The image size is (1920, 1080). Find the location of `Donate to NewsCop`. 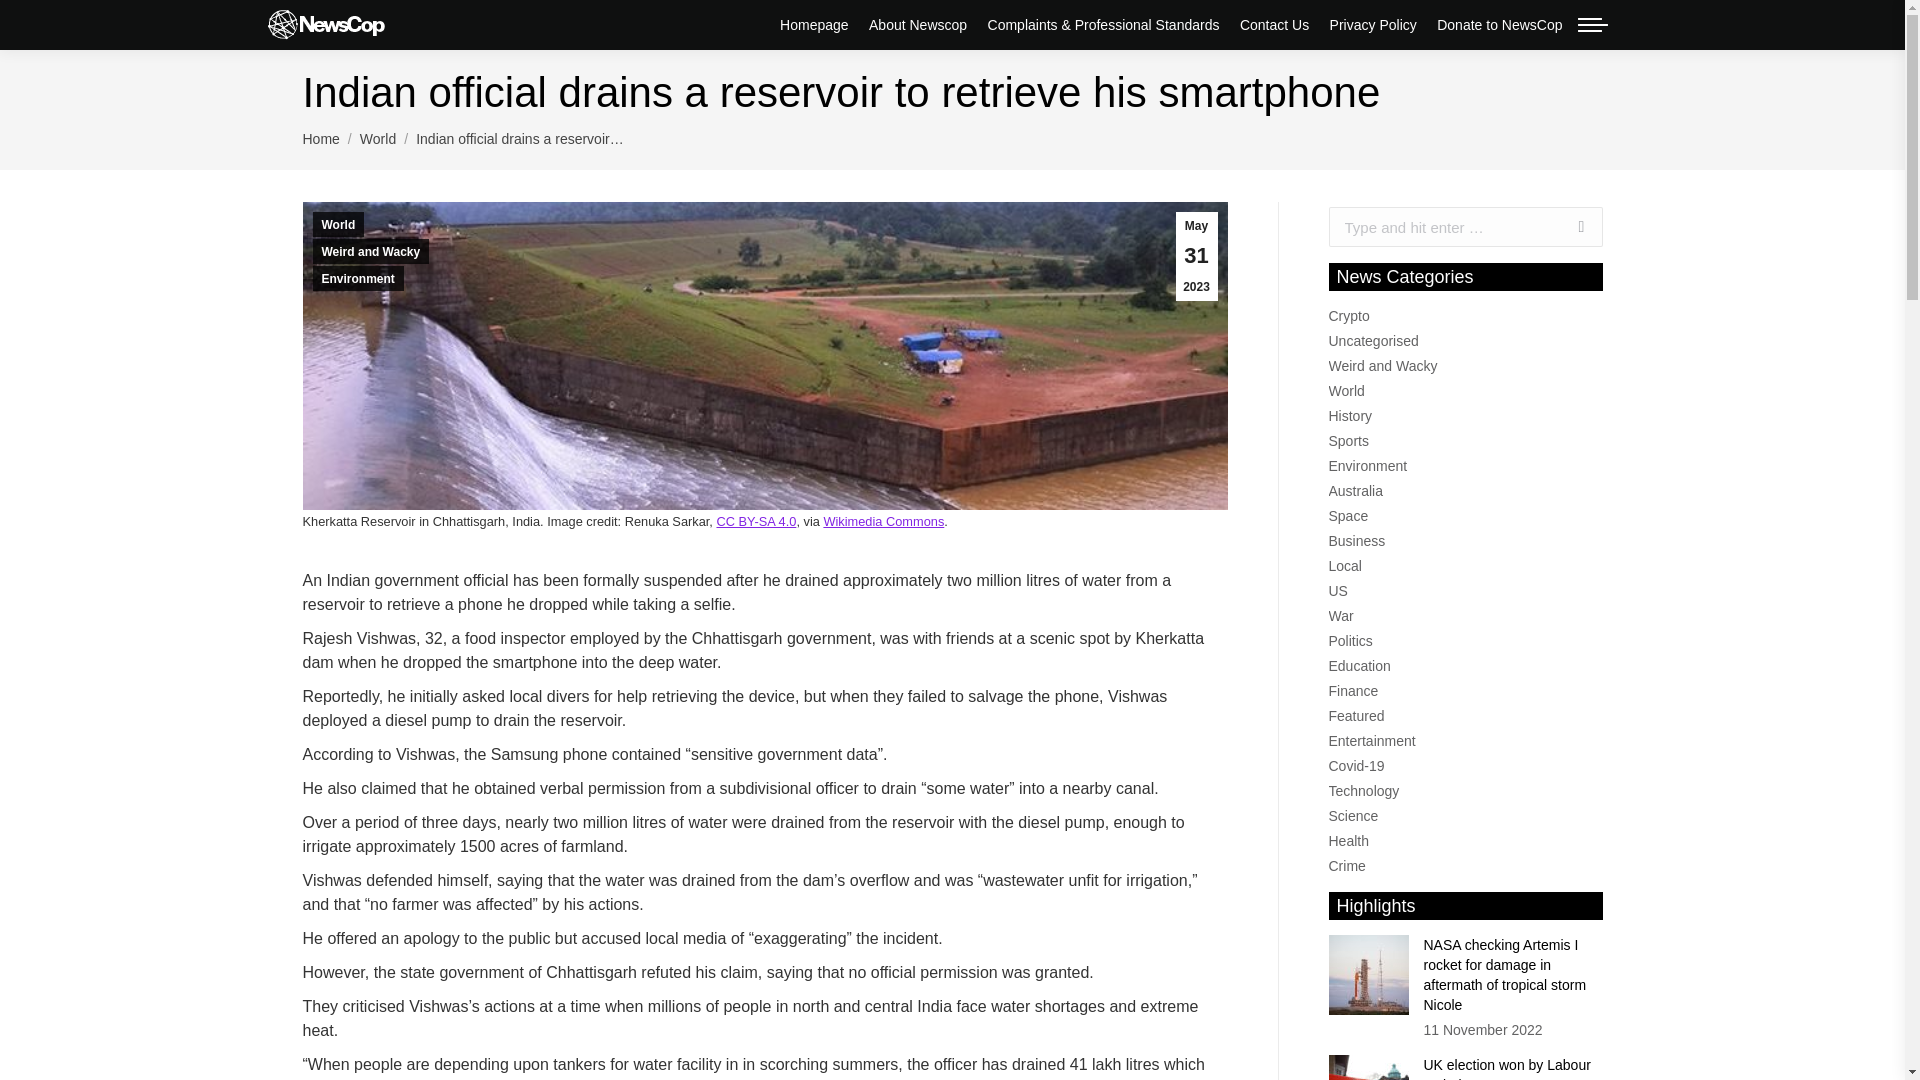

Donate to NewsCop is located at coordinates (1499, 24).